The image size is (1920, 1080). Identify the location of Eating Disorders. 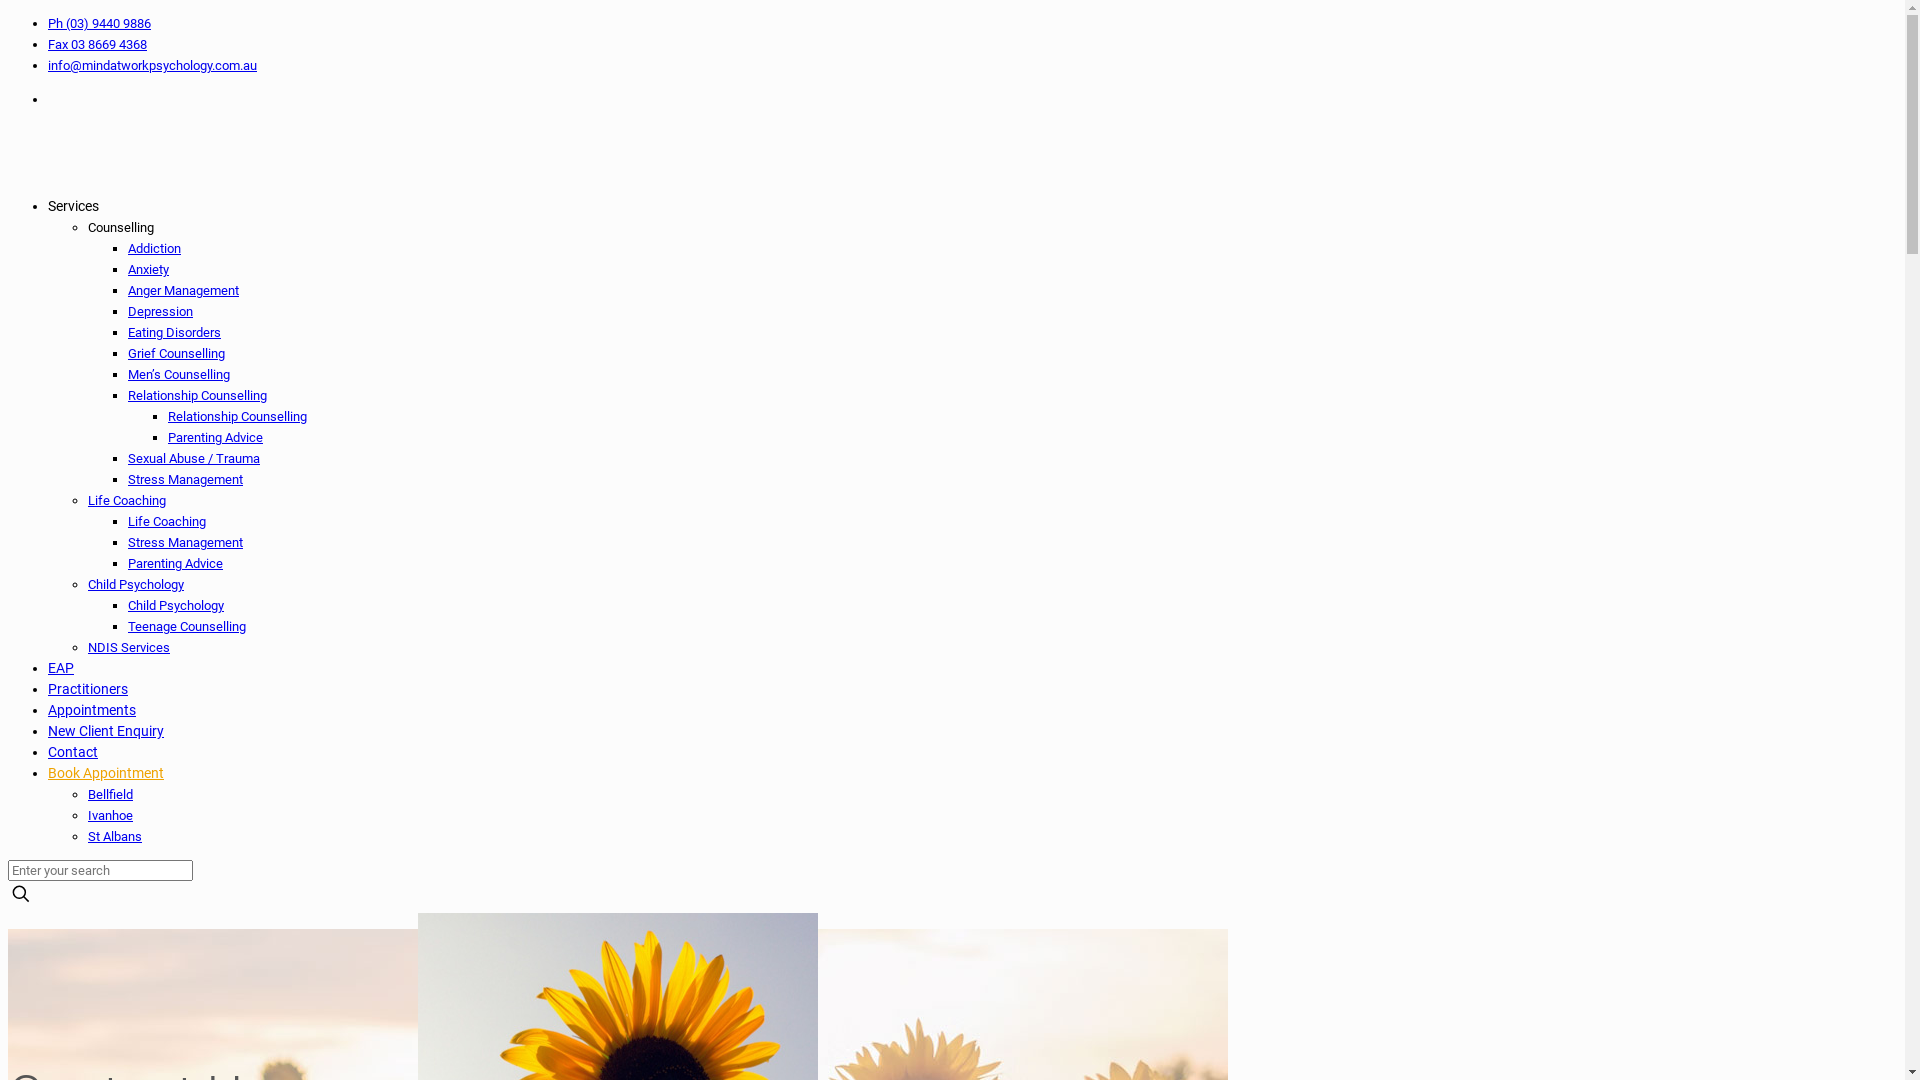
(174, 332).